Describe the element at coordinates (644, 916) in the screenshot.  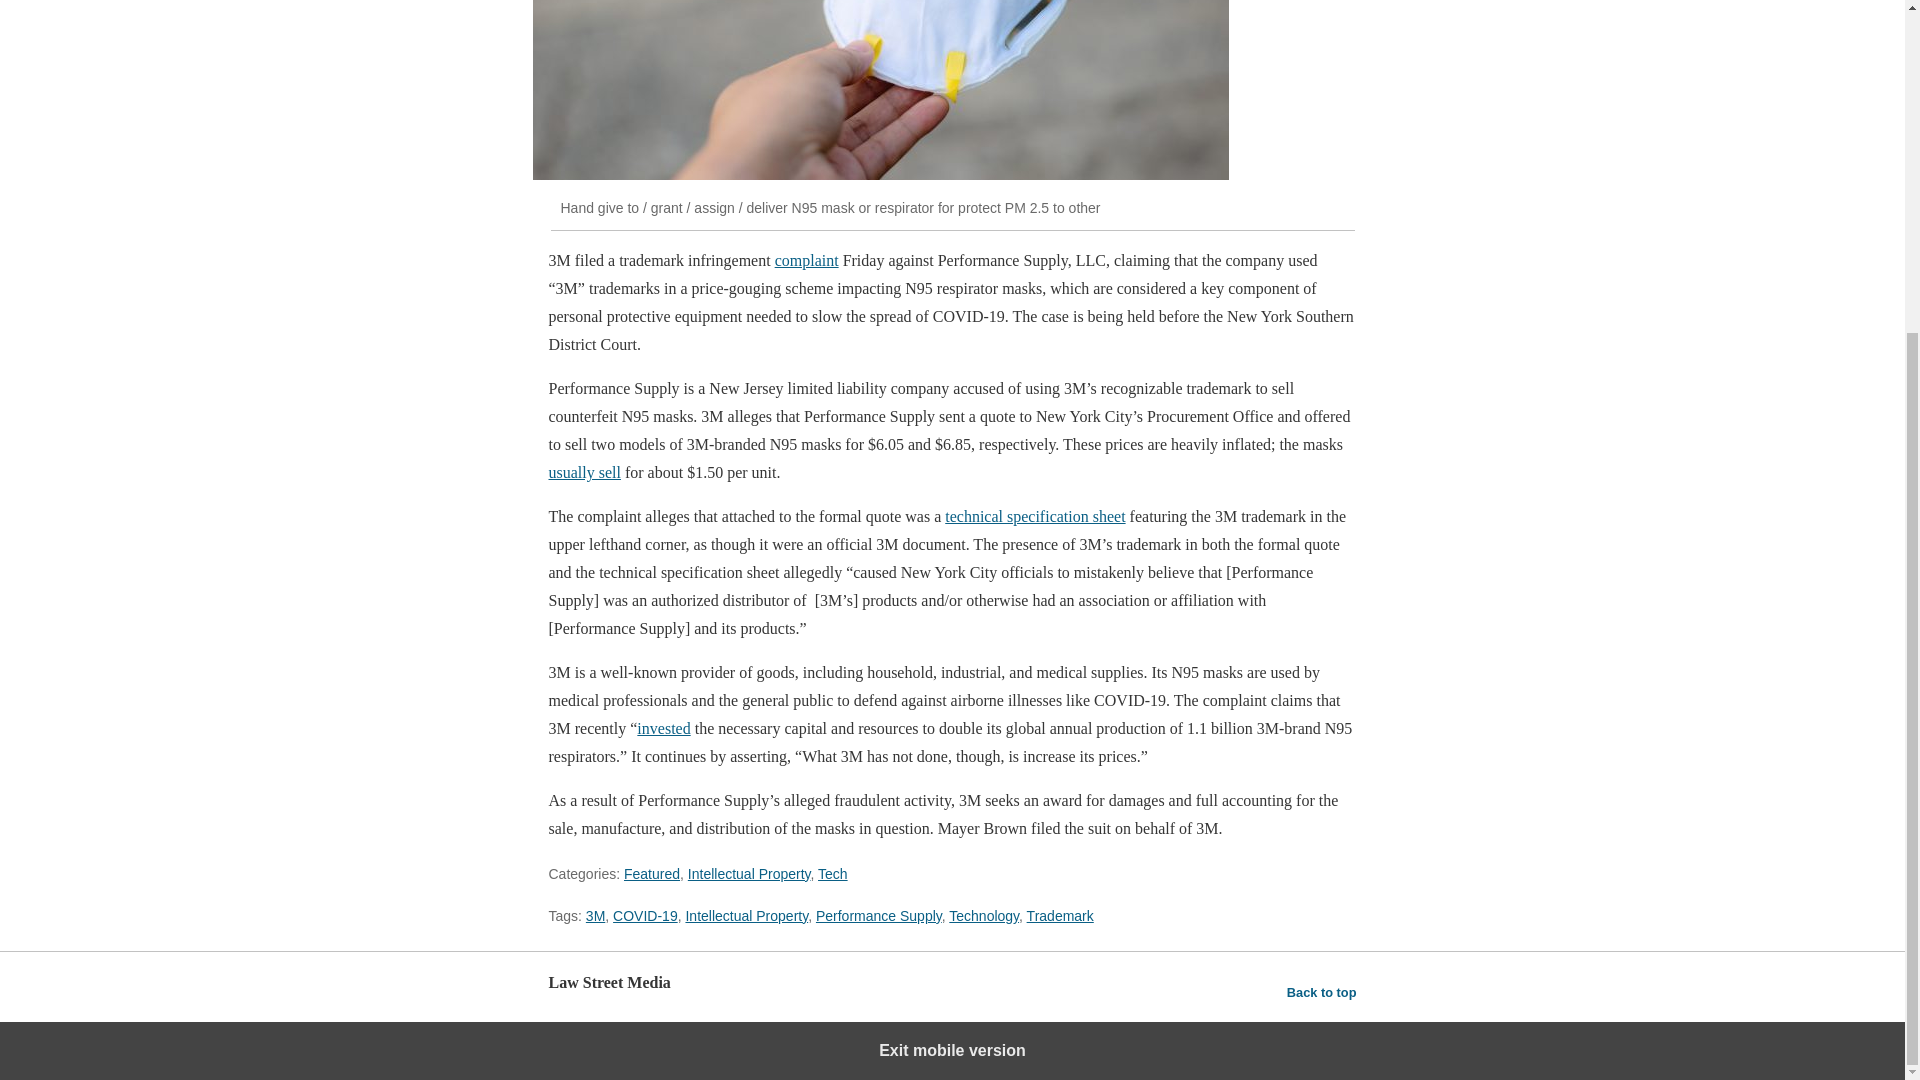
I see `COVID-19` at that location.